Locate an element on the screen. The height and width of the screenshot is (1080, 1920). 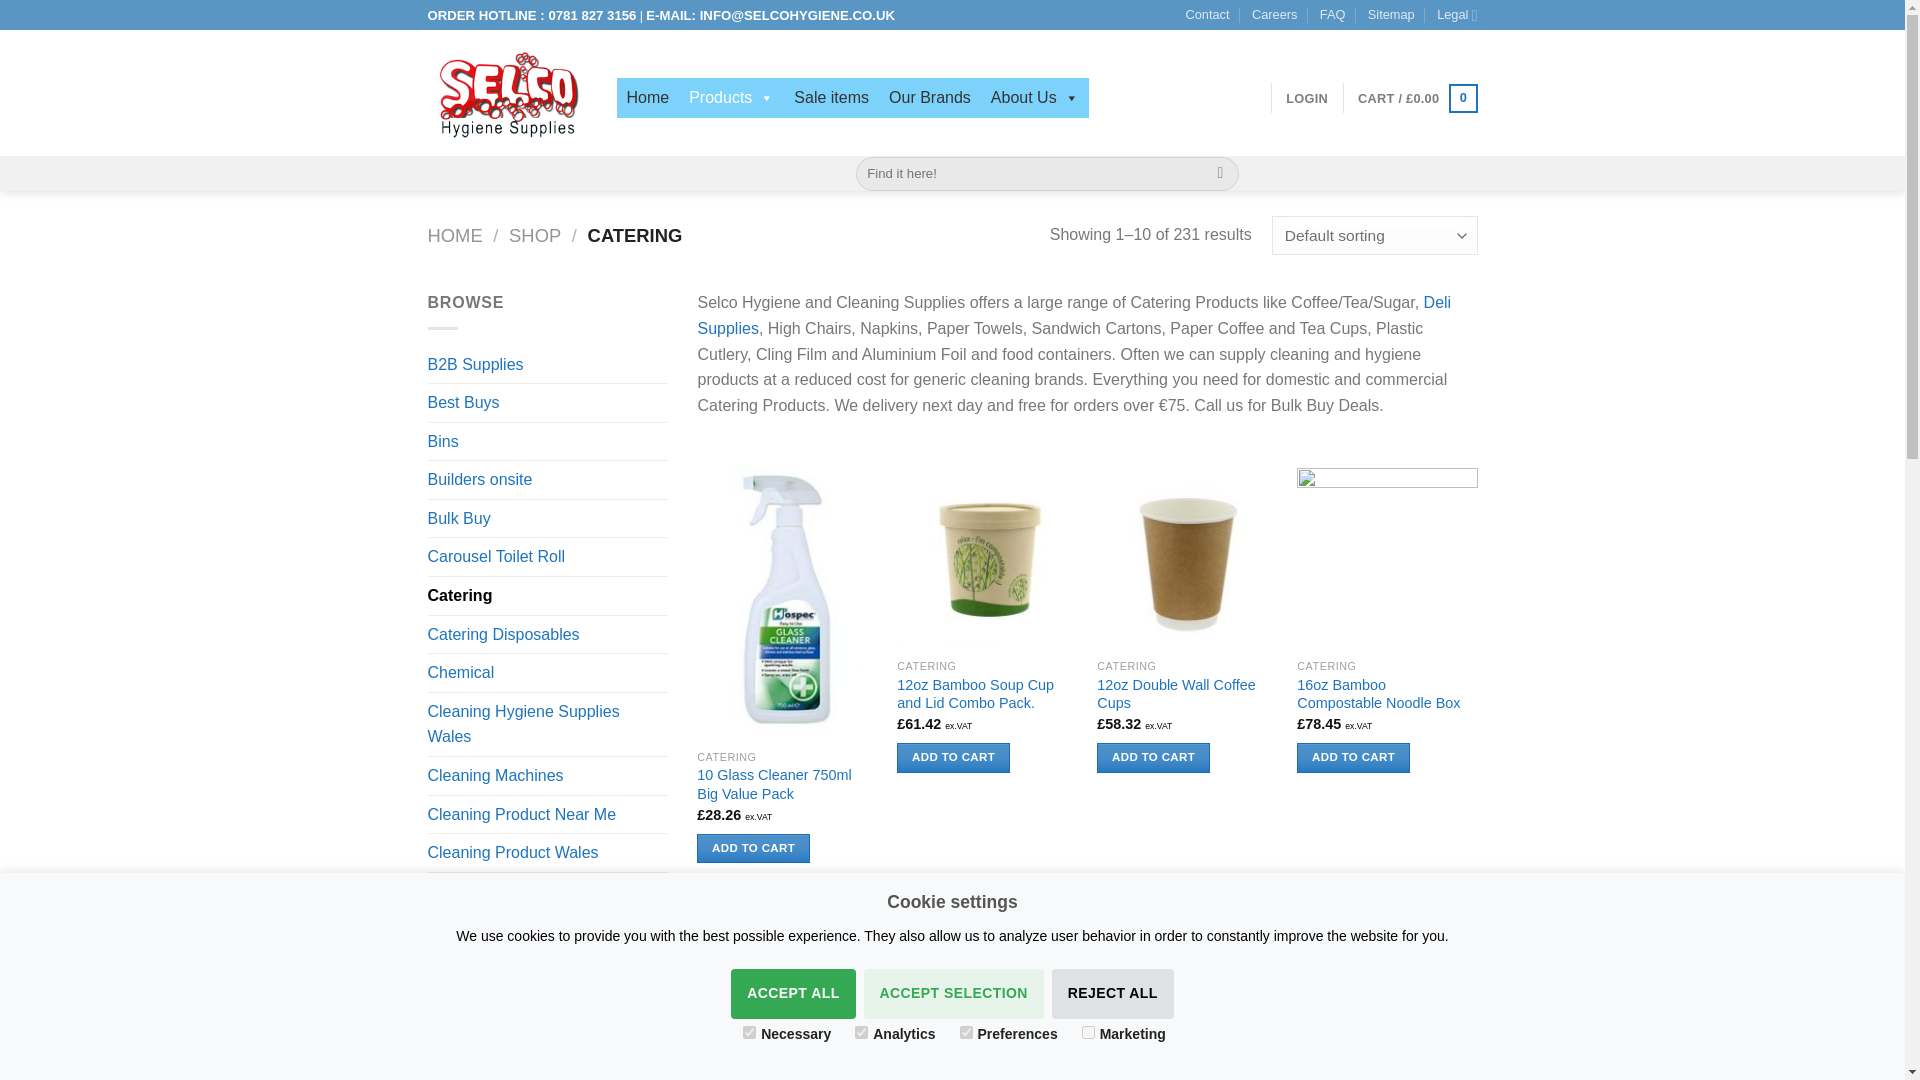
Cart is located at coordinates (1416, 99).